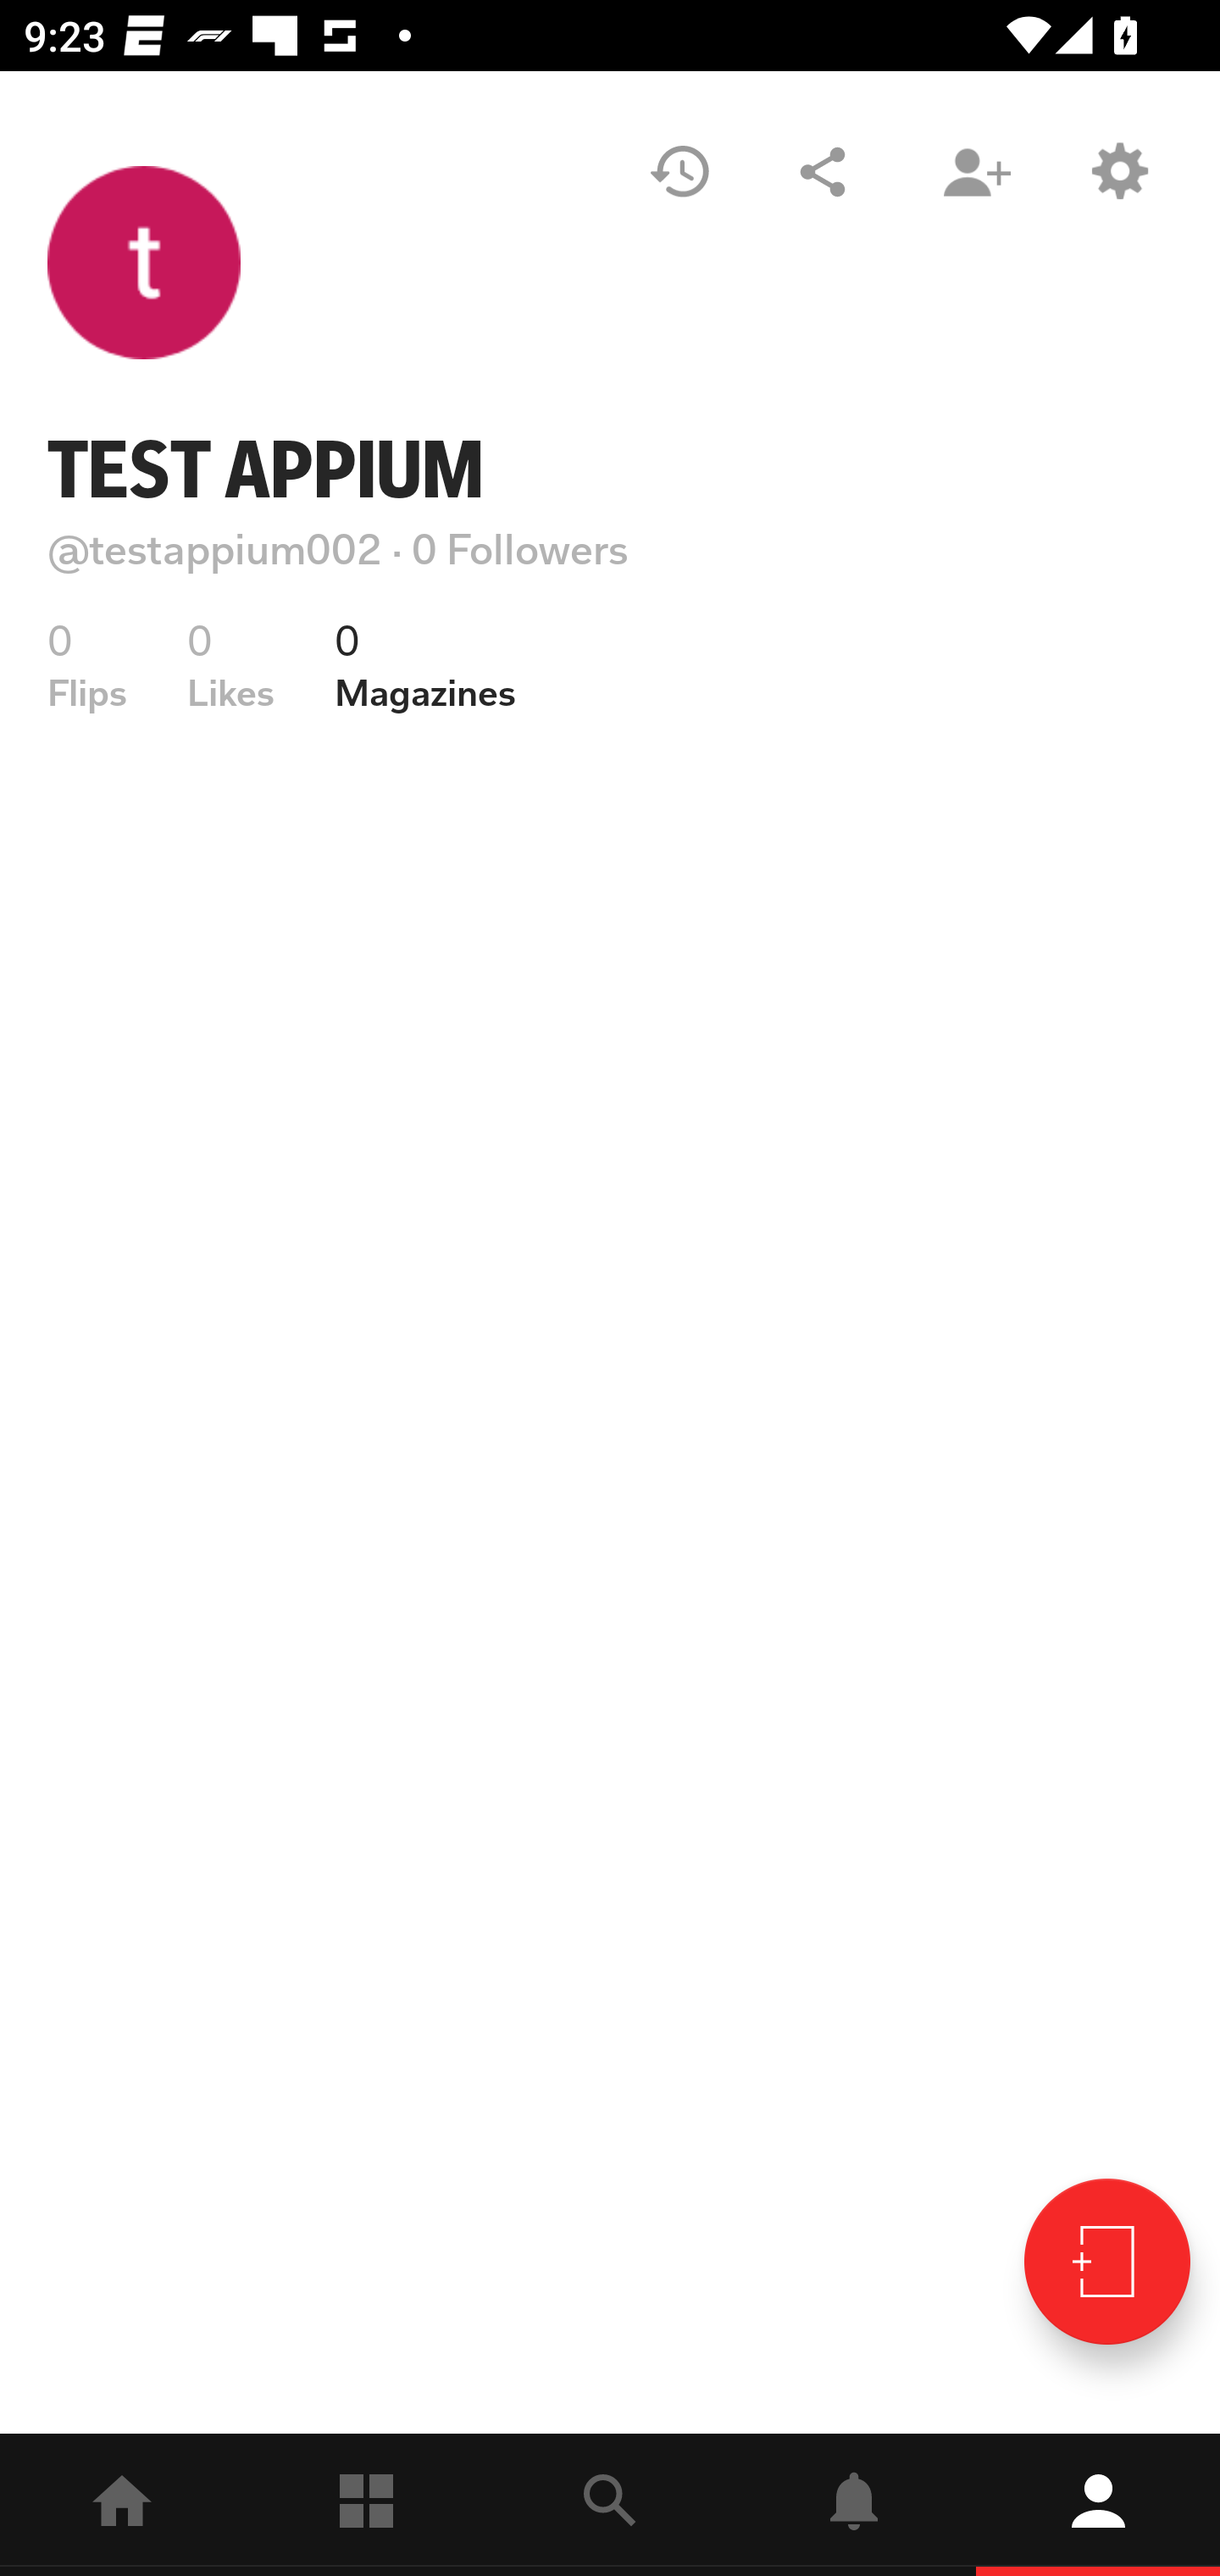 The width and height of the screenshot is (1220, 2576). What do you see at coordinates (266, 469) in the screenshot?
I see `TEST APPIUM` at bounding box center [266, 469].